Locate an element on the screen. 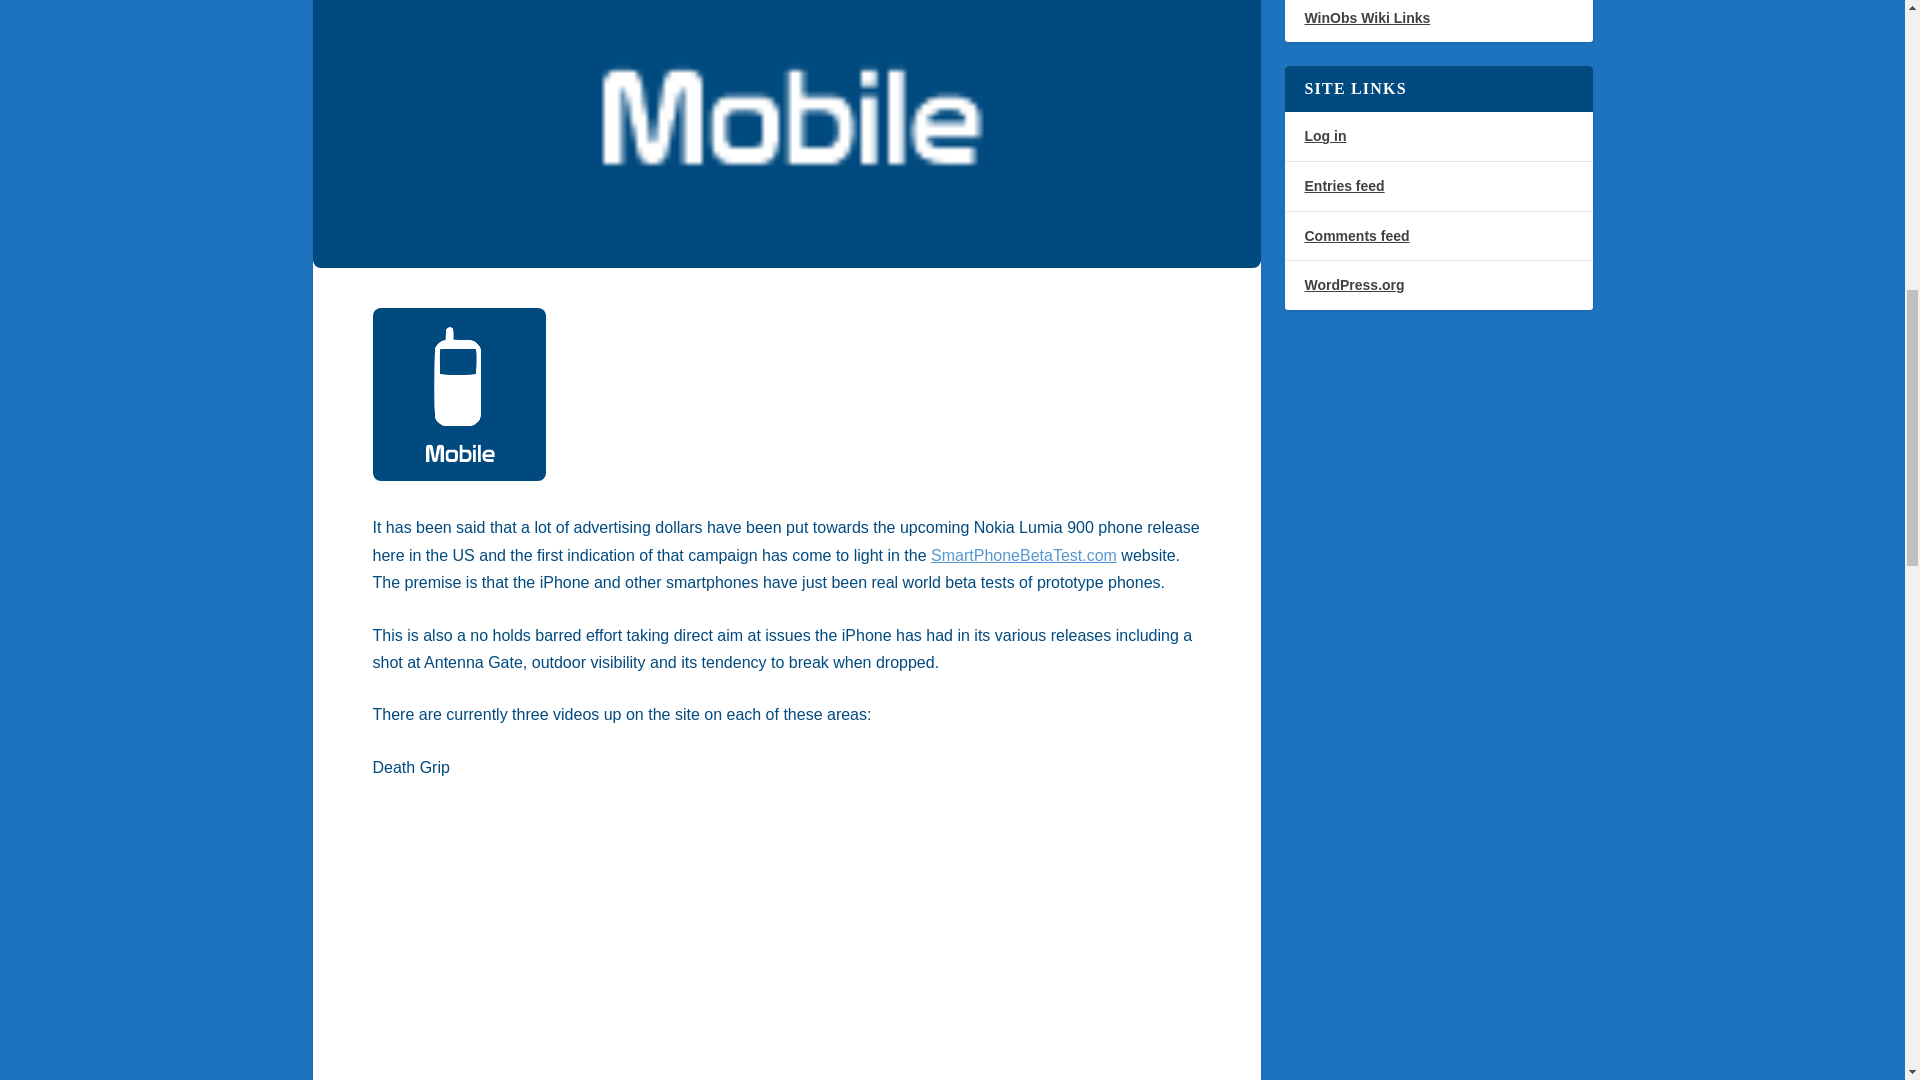  SmartPhoneBetaTest.com is located at coordinates (1024, 554).